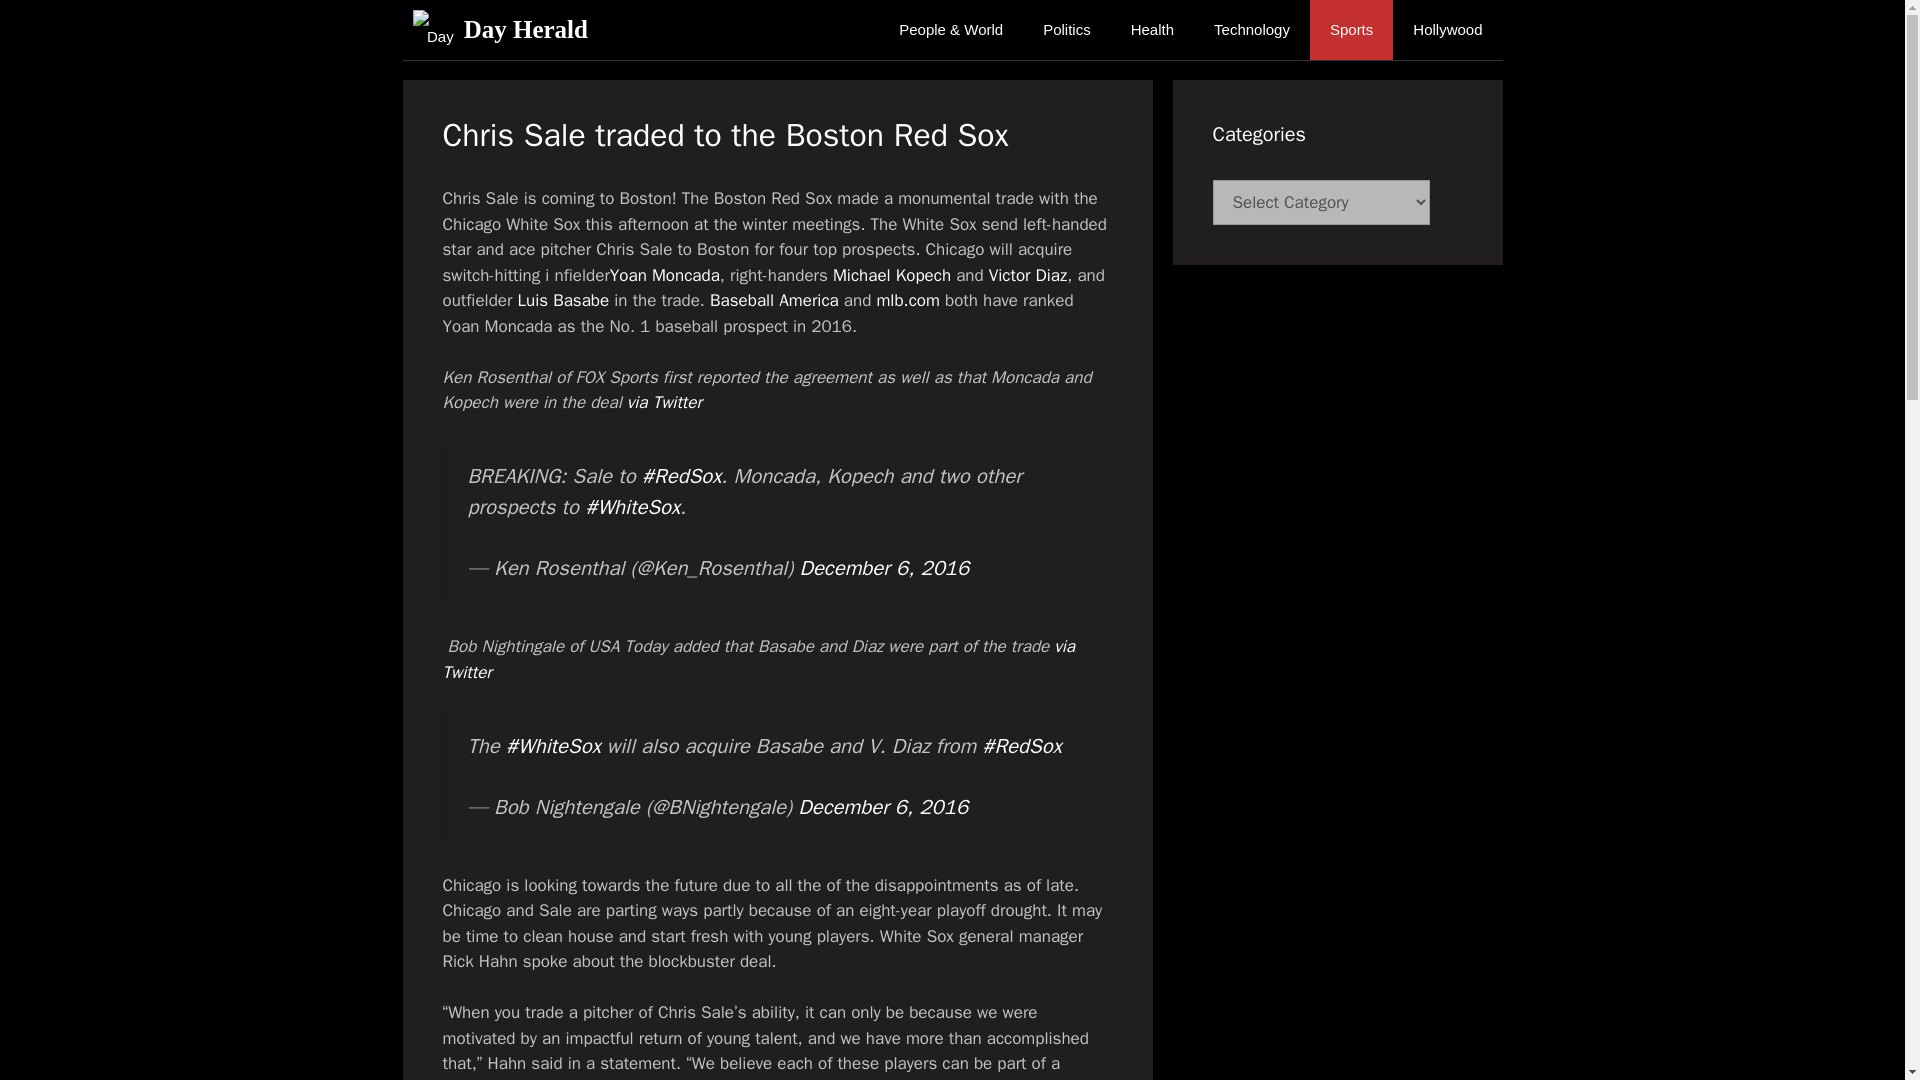 Image resolution: width=1920 pixels, height=1080 pixels. What do you see at coordinates (1067, 30) in the screenshot?
I see `Politics` at bounding box center [1067, 30].